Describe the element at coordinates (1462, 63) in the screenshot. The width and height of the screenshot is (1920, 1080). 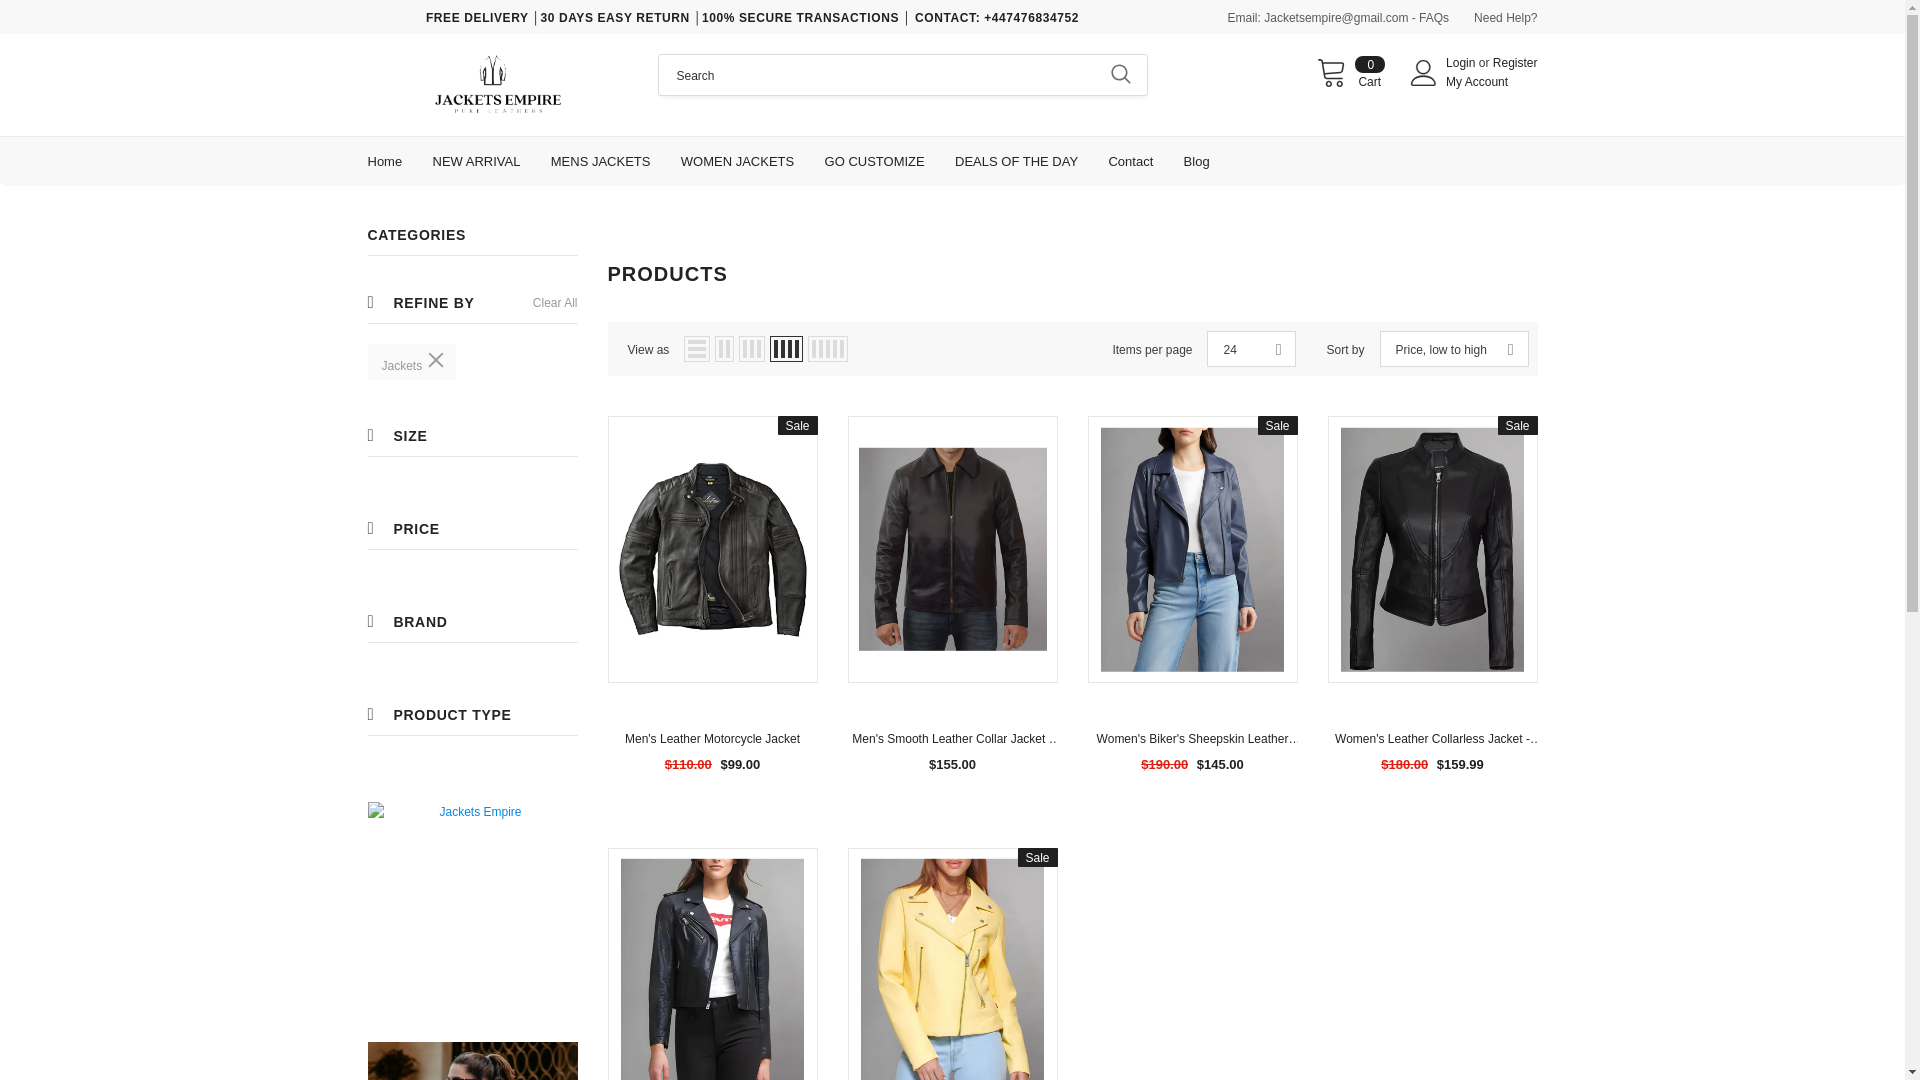
I see `GO CUSTOMIZE` at that location.